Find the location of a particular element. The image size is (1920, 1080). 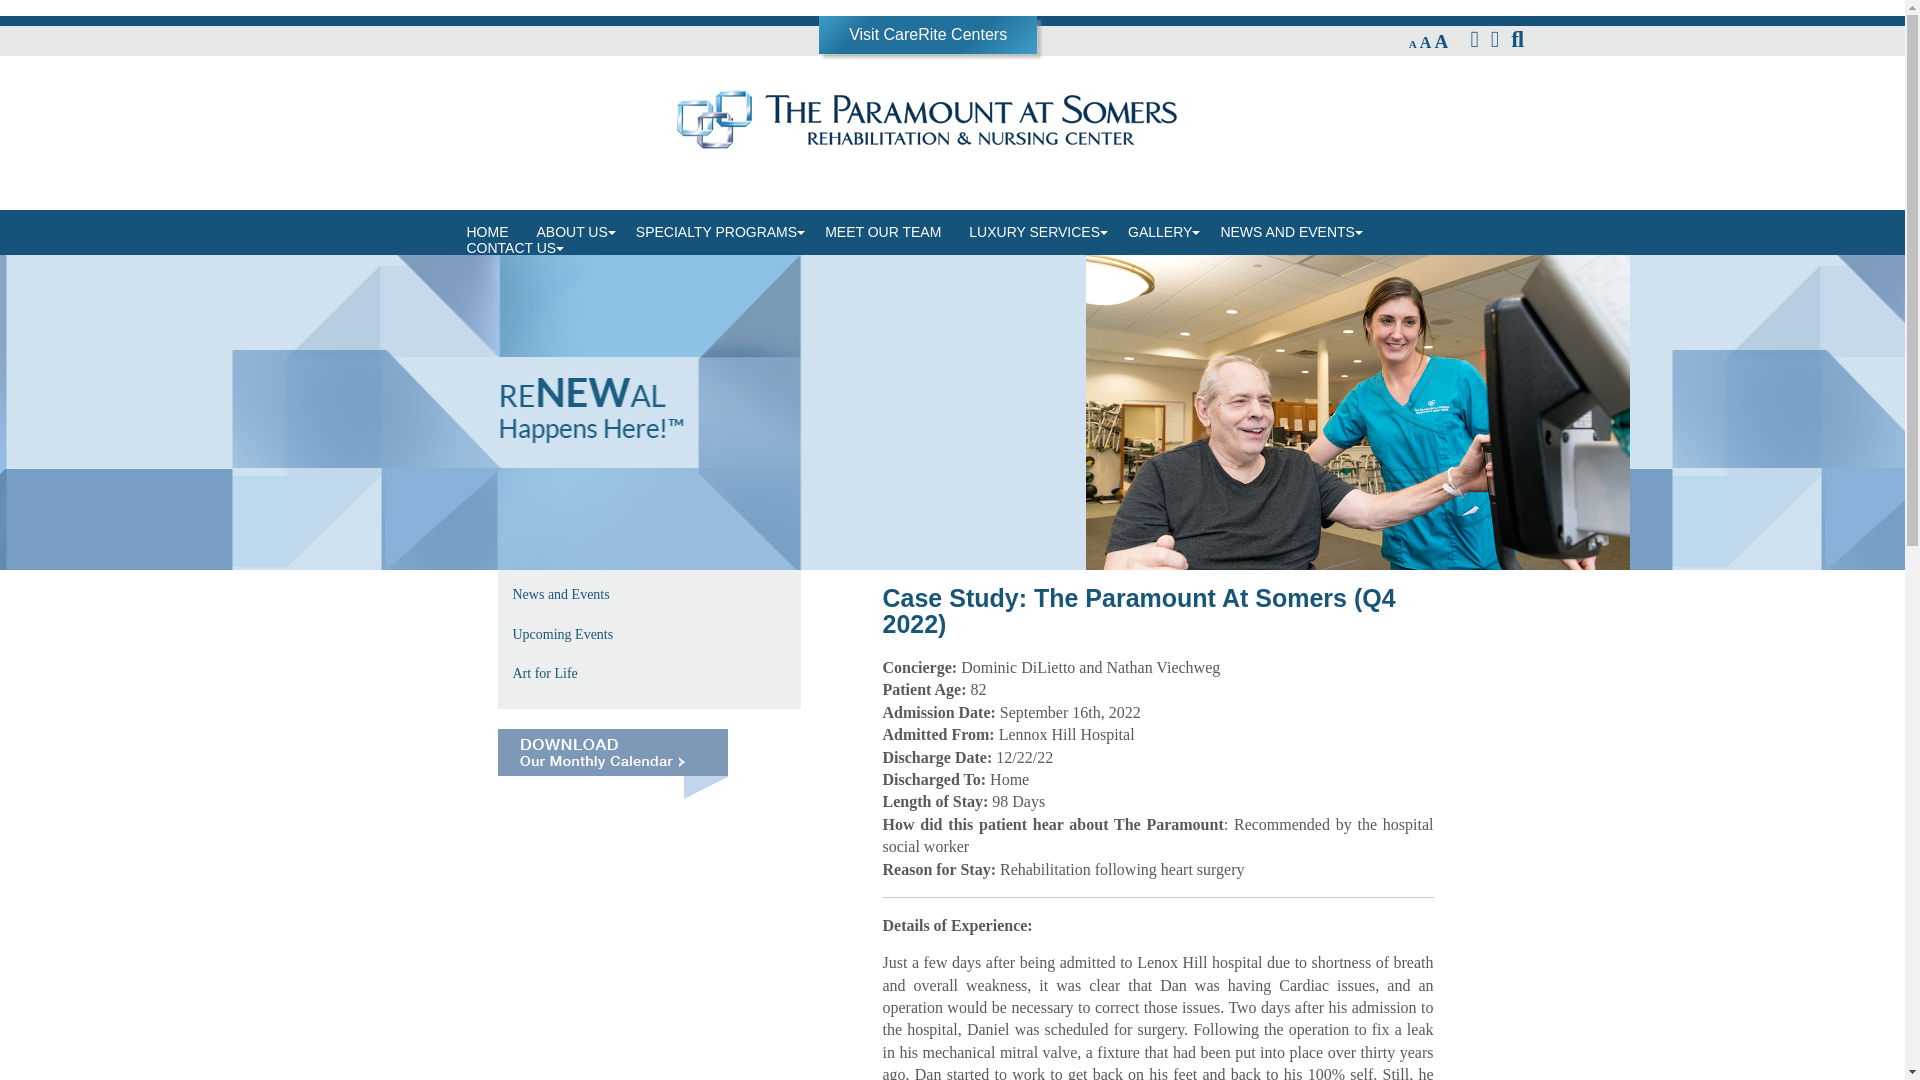

MEET OUR TEAM is located at coordinates (882, 232).